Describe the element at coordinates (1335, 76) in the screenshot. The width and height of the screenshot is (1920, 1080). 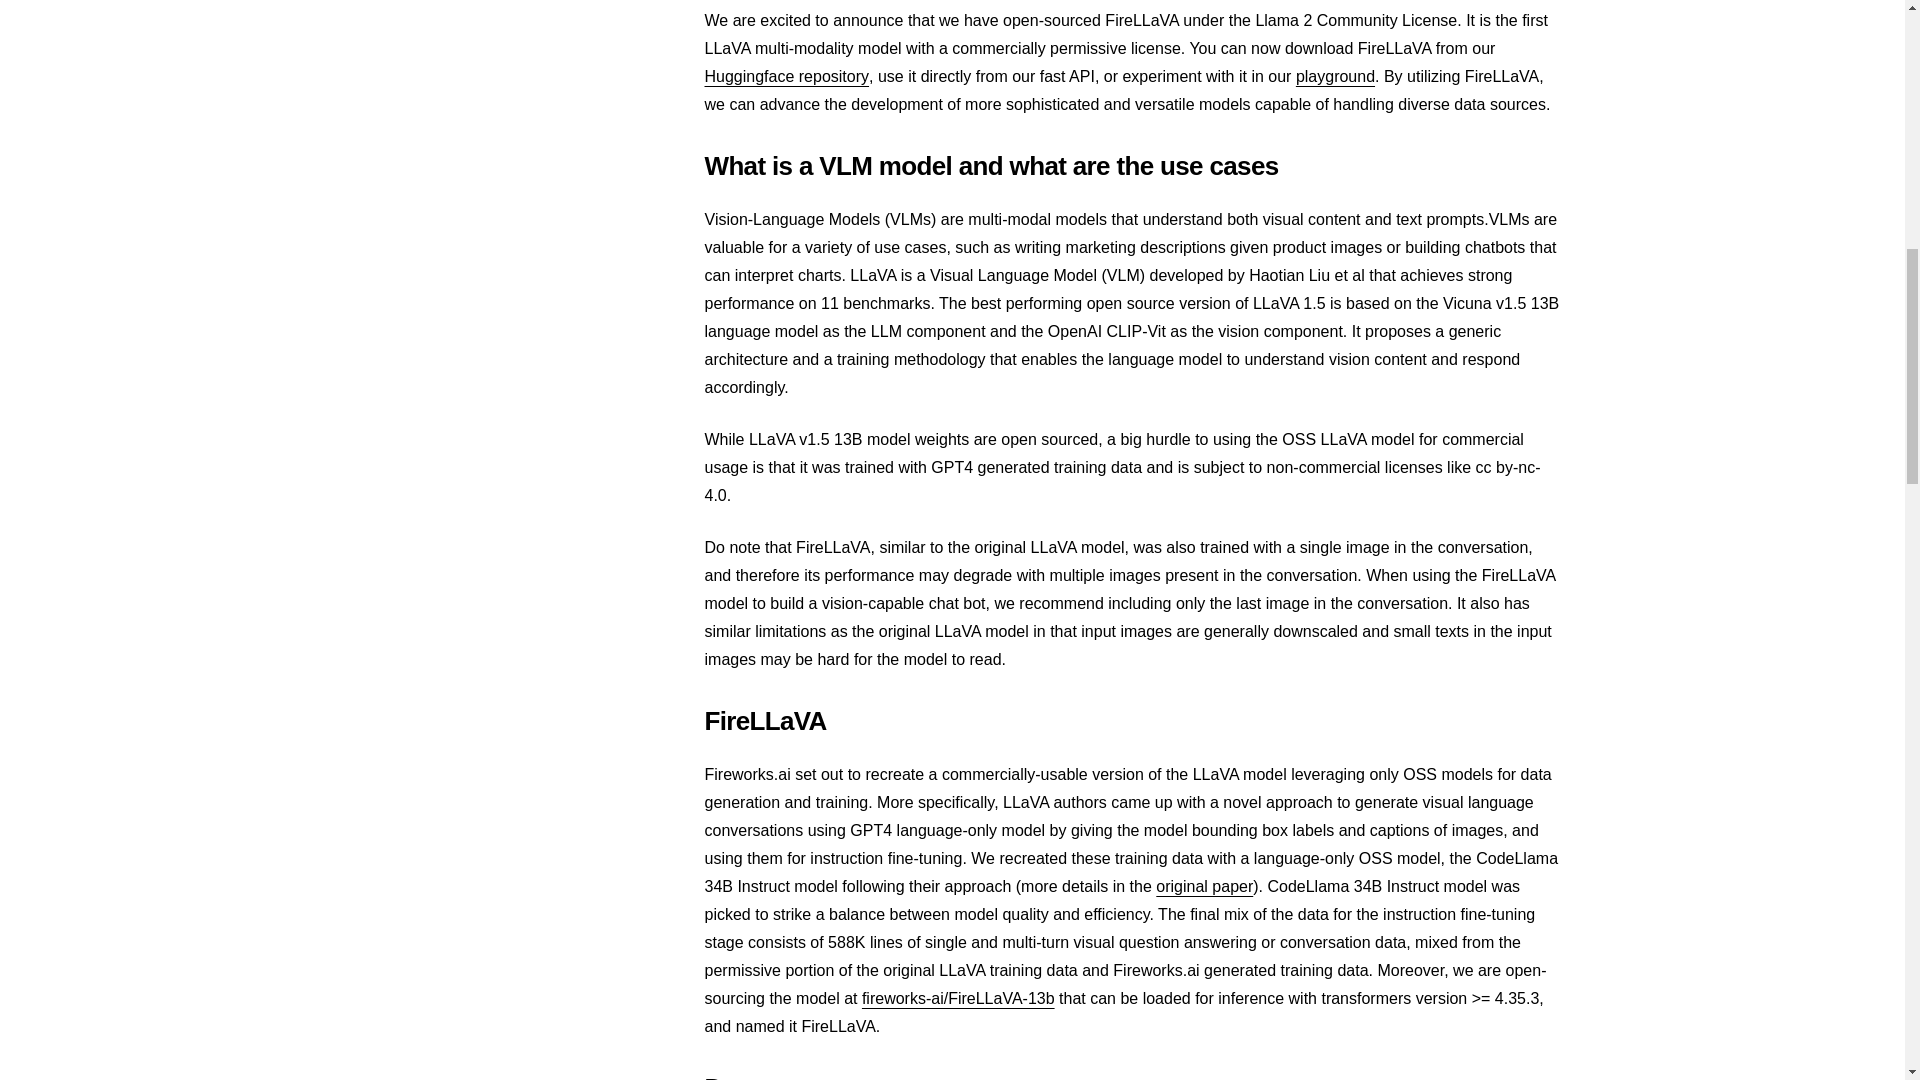
I see `playground` at that location.